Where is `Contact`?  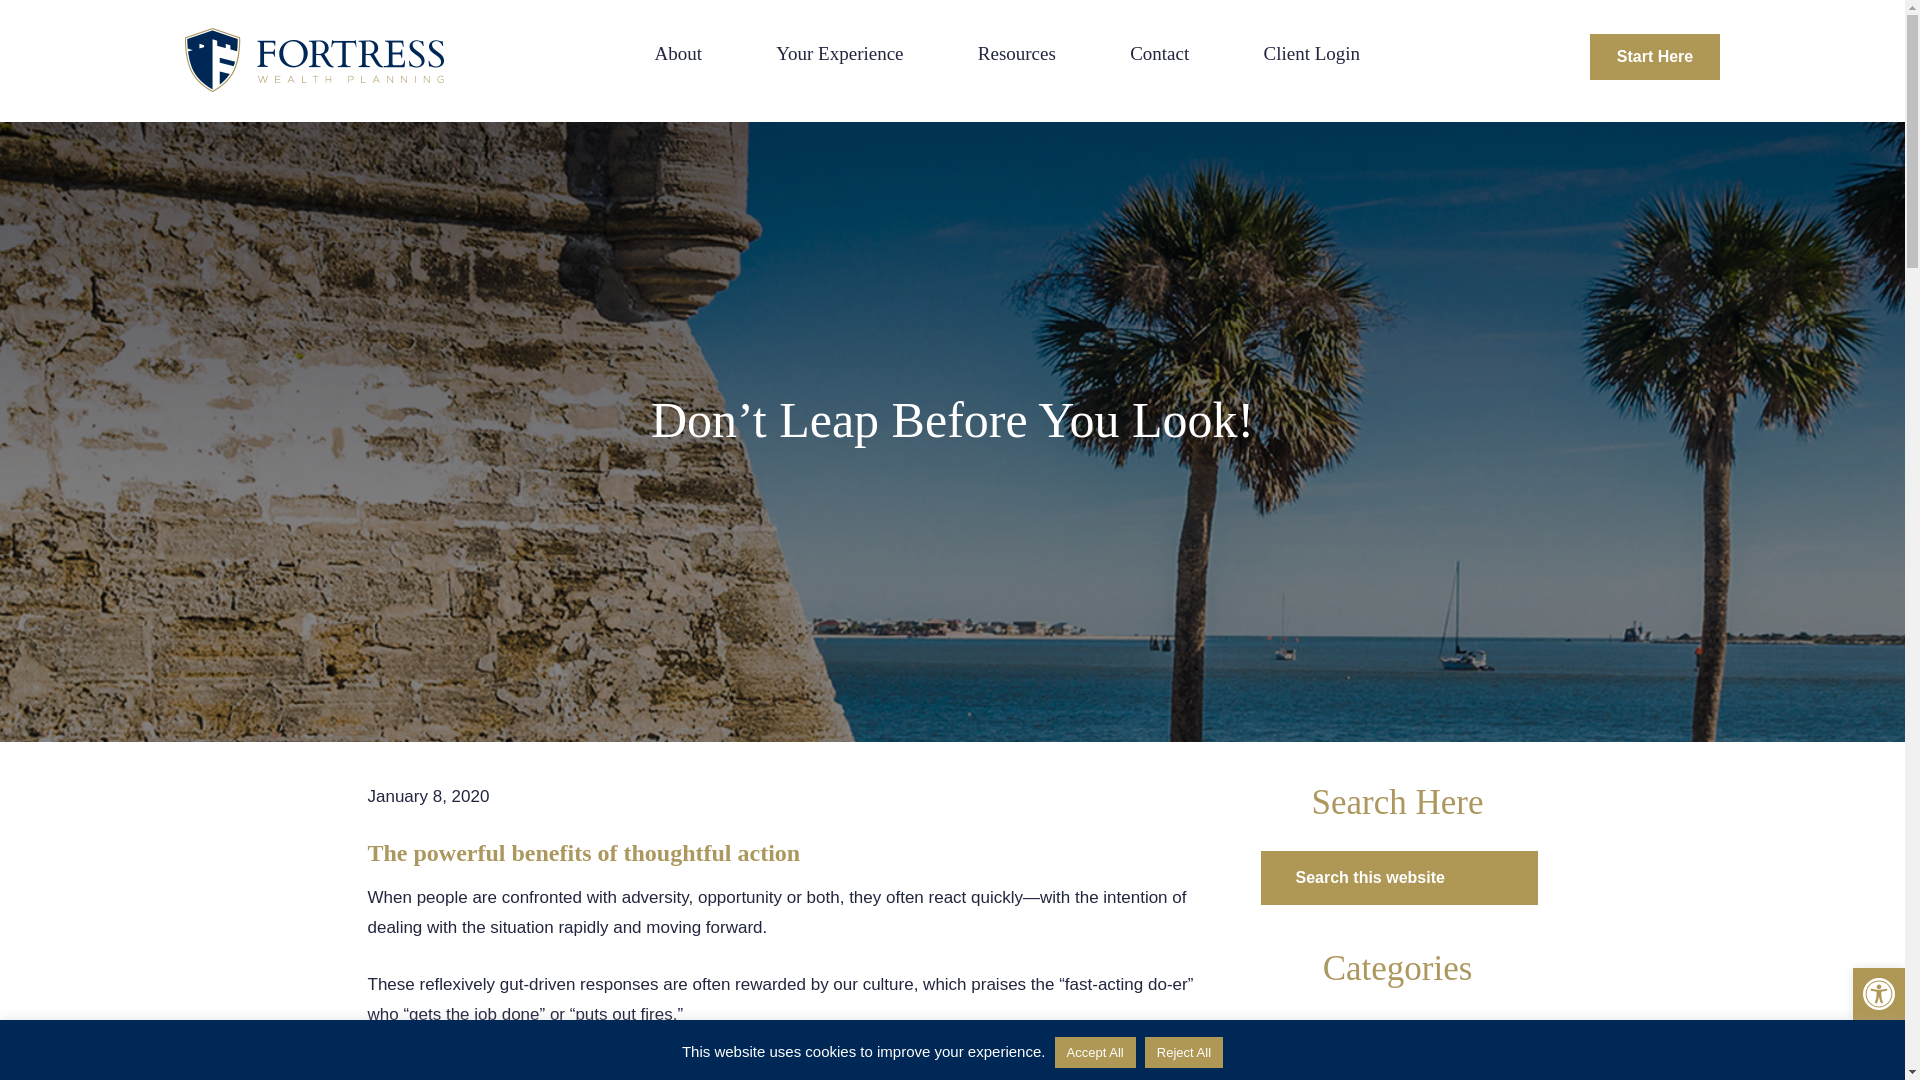
Contact is located at coordinates (1159, 62).